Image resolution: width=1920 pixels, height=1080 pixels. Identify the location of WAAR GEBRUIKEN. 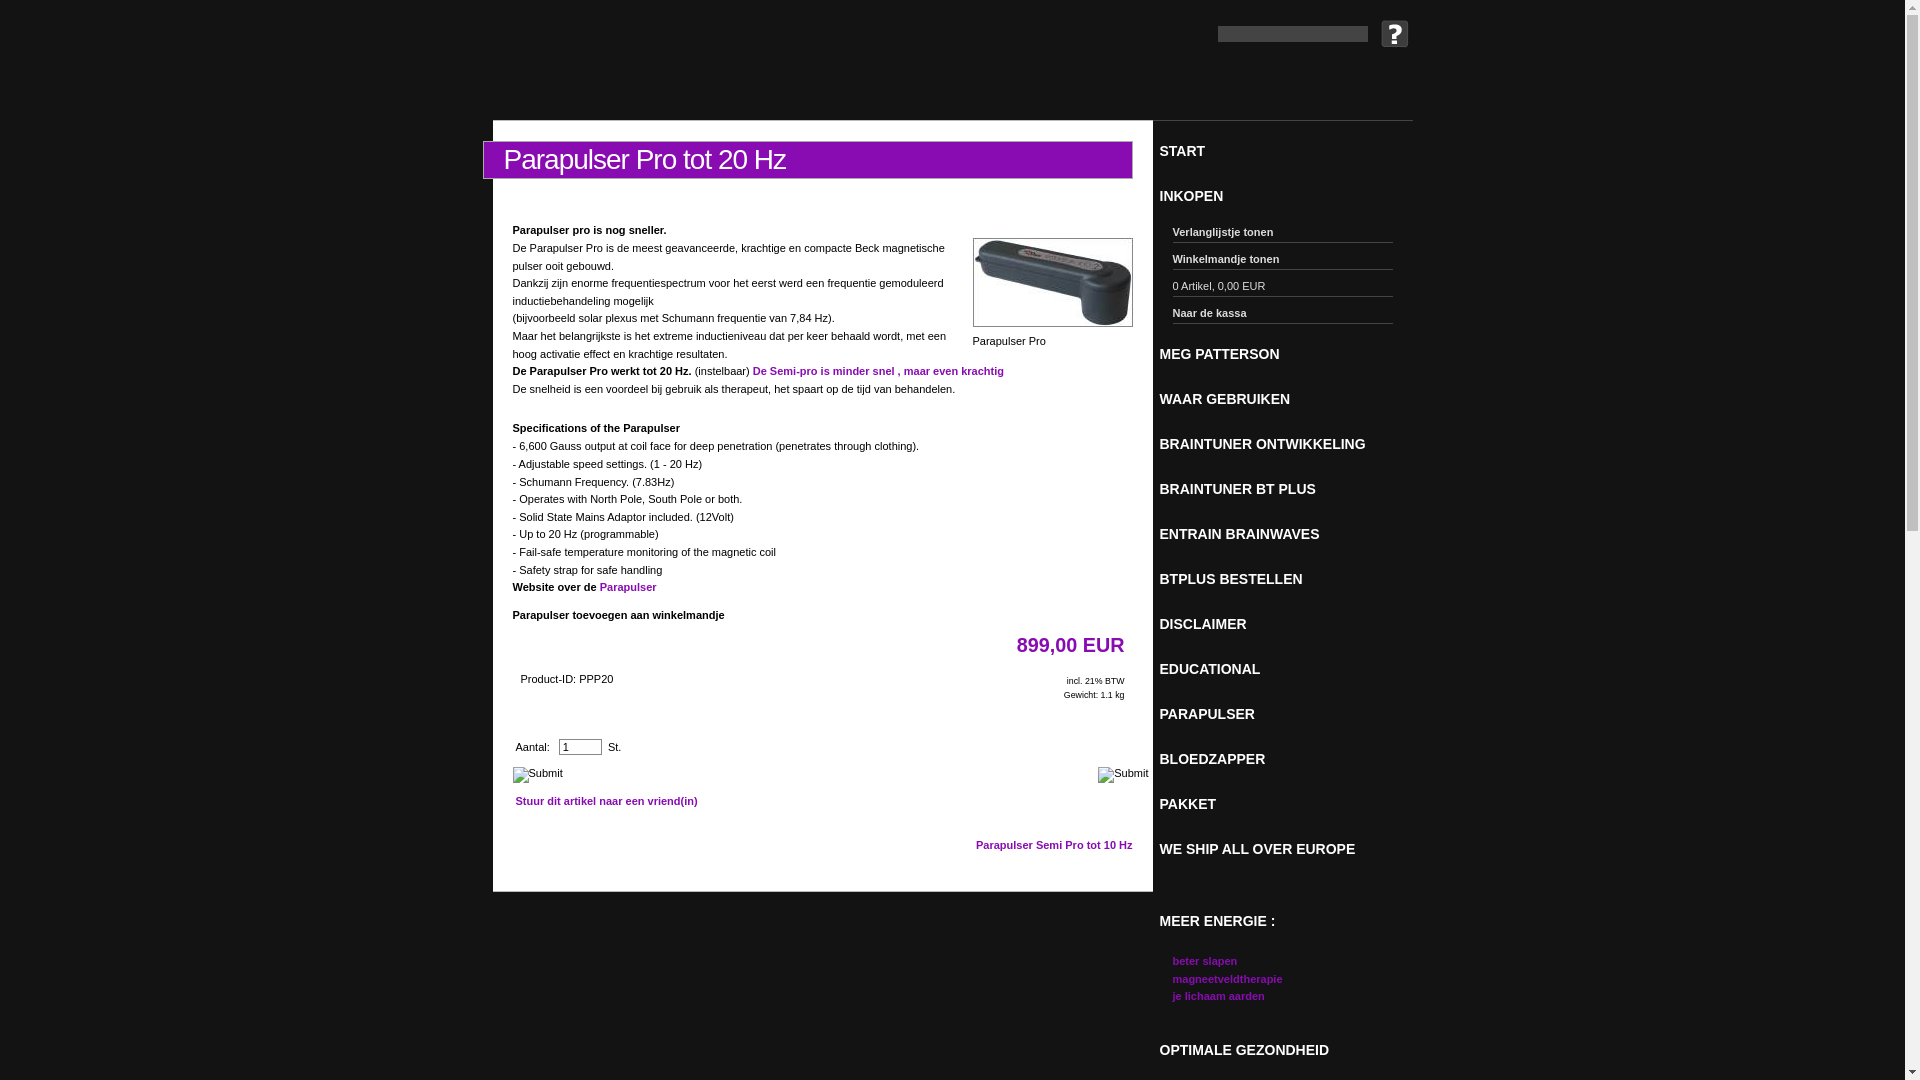
(1287, 399).